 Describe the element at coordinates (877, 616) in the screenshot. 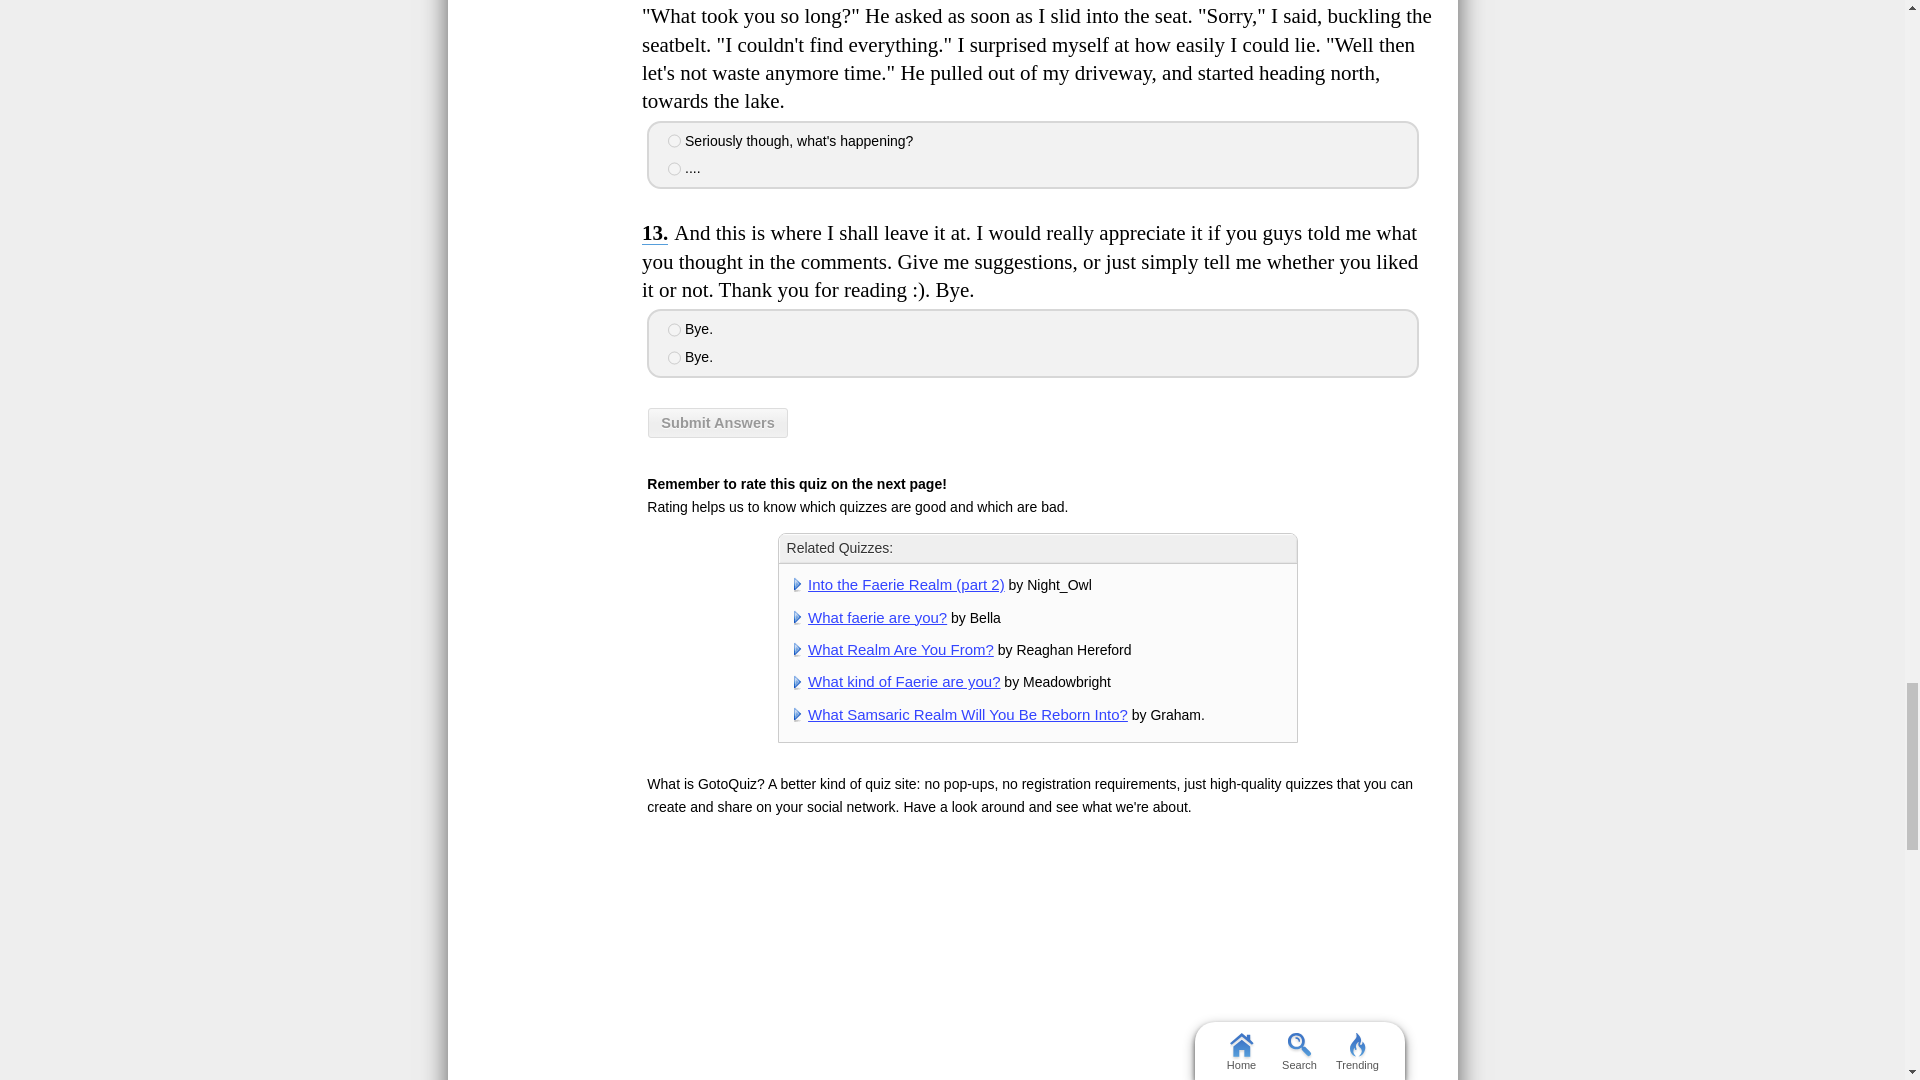

I see `What faerie are you?` at that location.